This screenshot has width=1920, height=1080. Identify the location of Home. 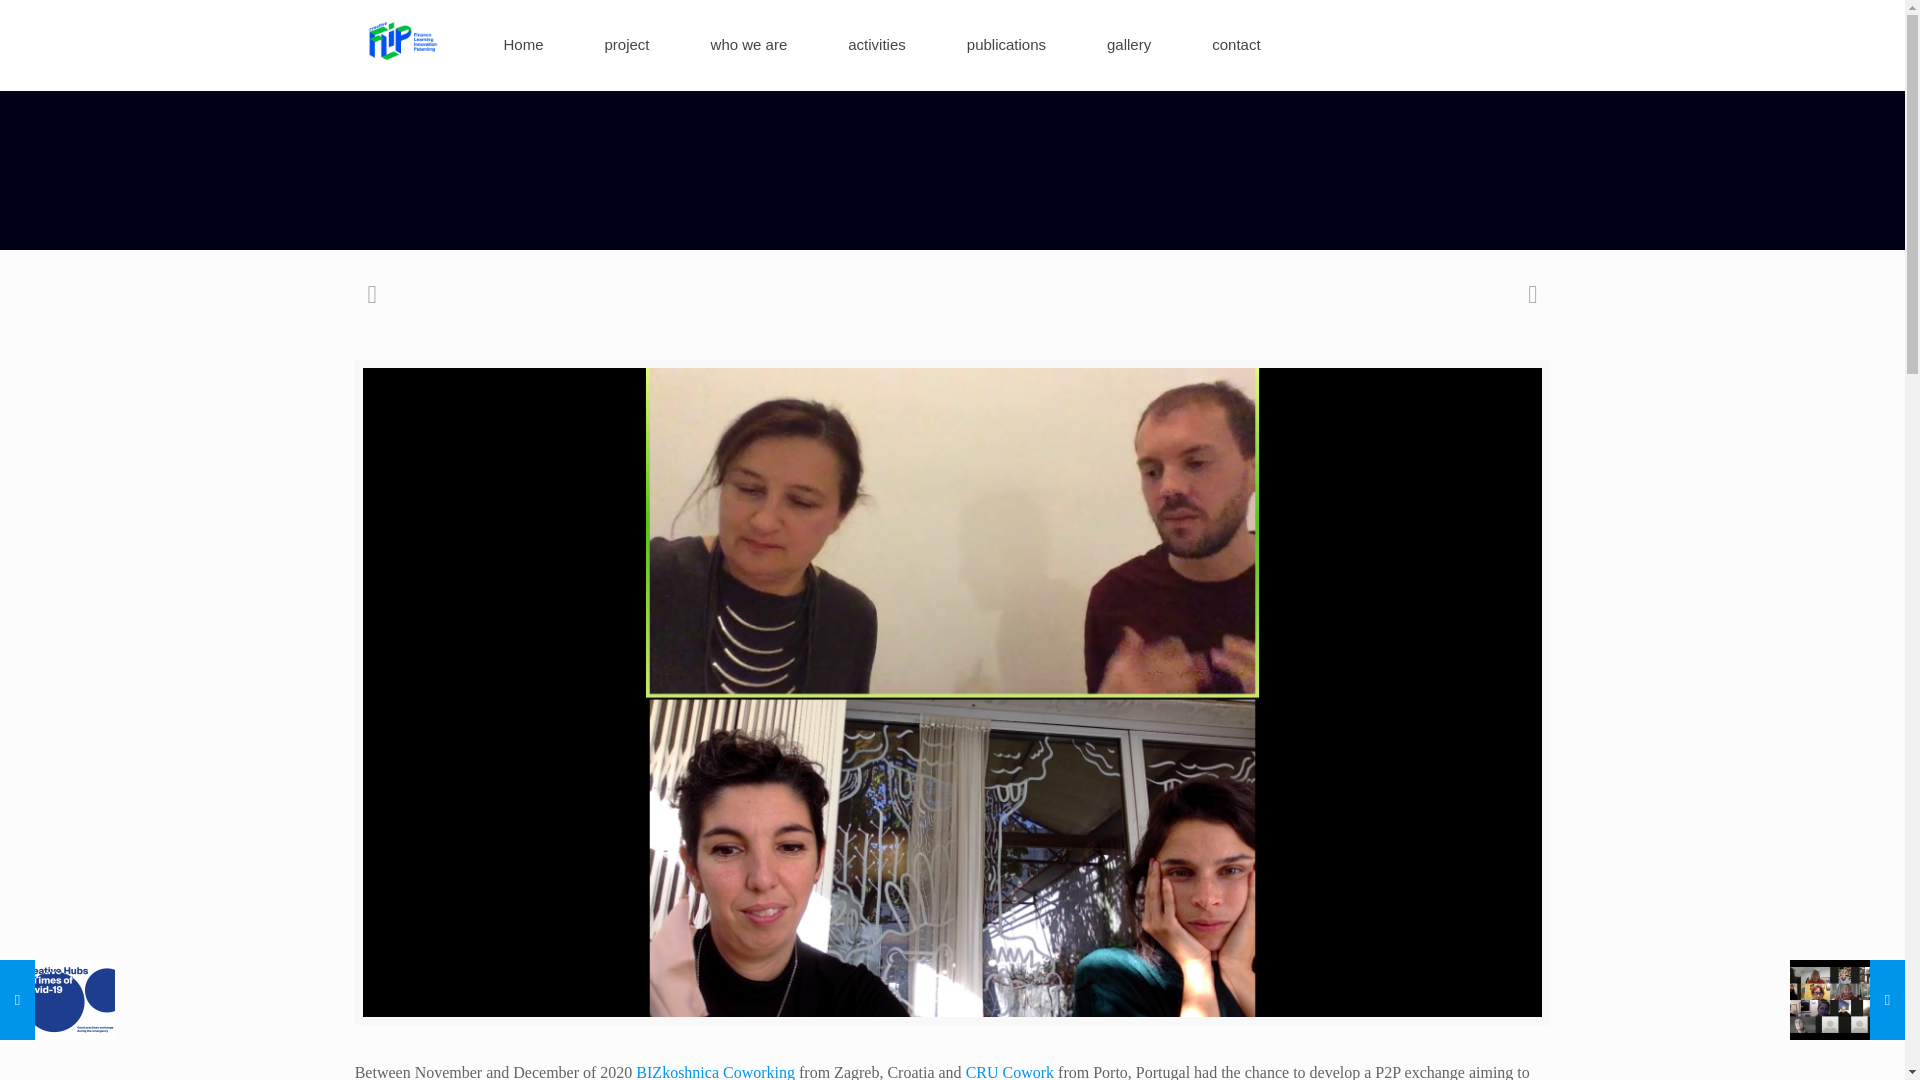
(523, 44).